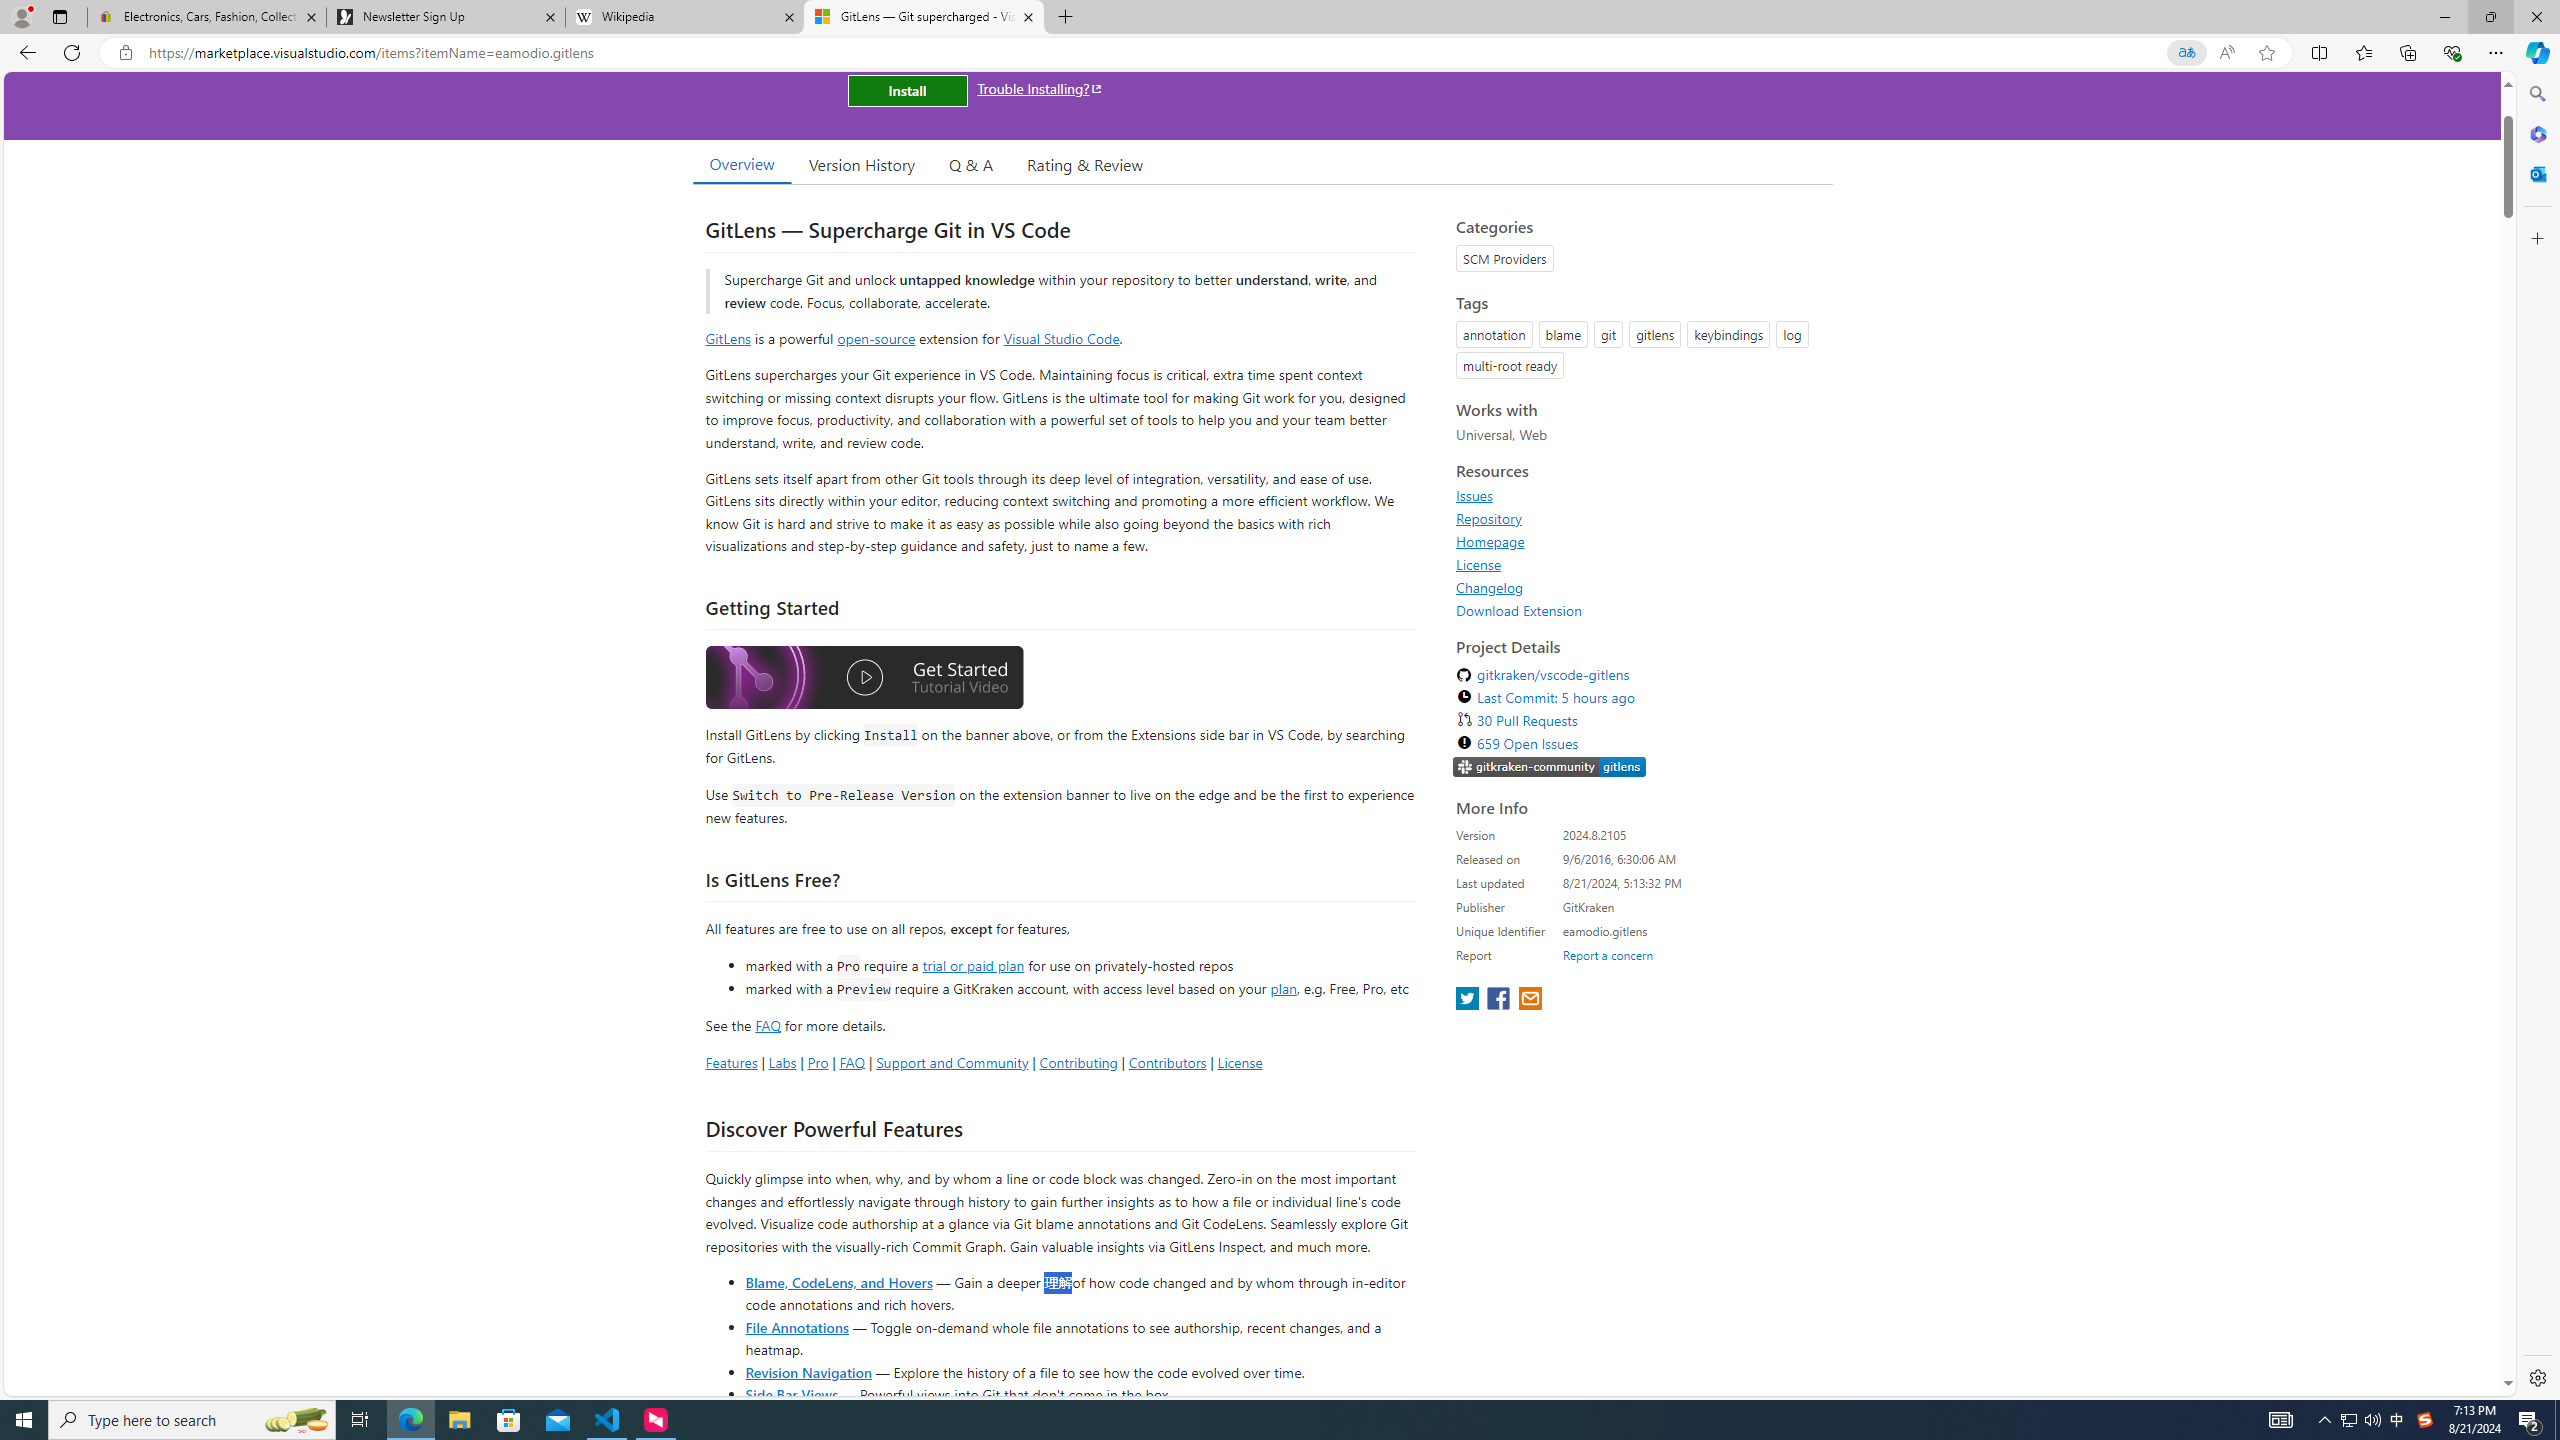  I want to click on Contributing, so click(1078, 1062).